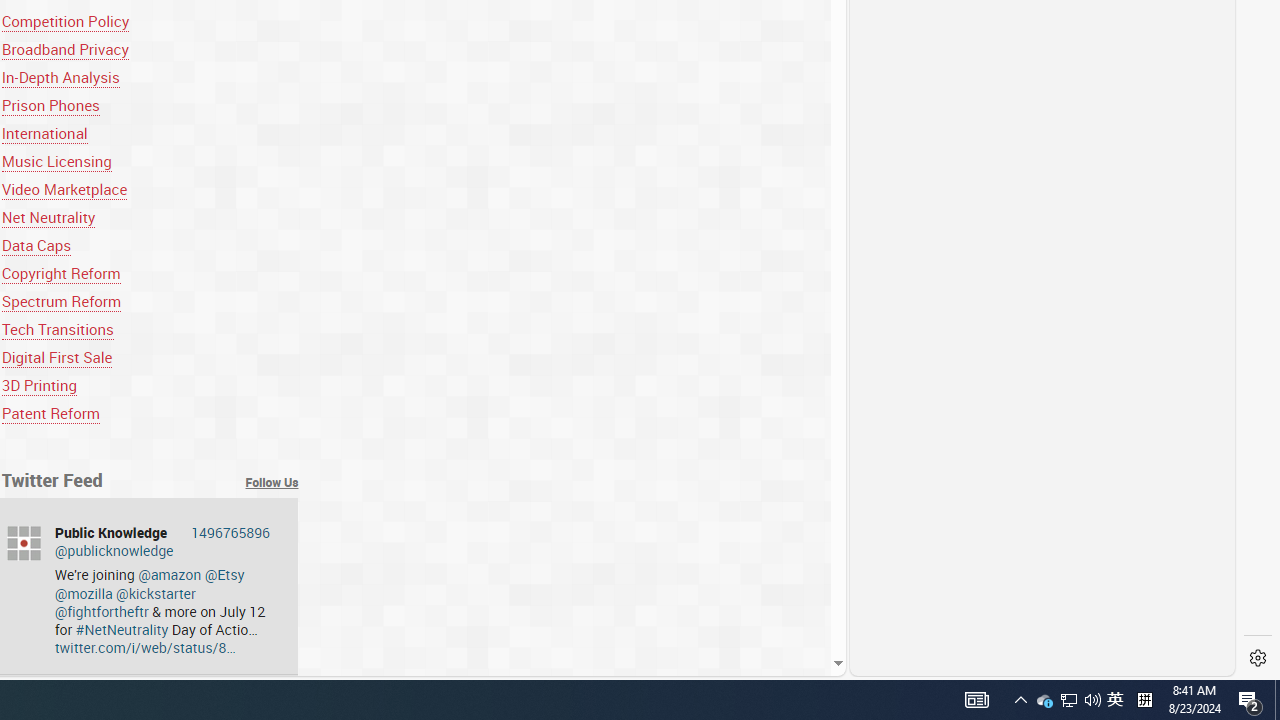 The width and height of the screenshot is (1280, 720). What do you see at coordinates (150, 218) in the screenshot?
I see `Net Neutrality` at bounding box center [150, 218].